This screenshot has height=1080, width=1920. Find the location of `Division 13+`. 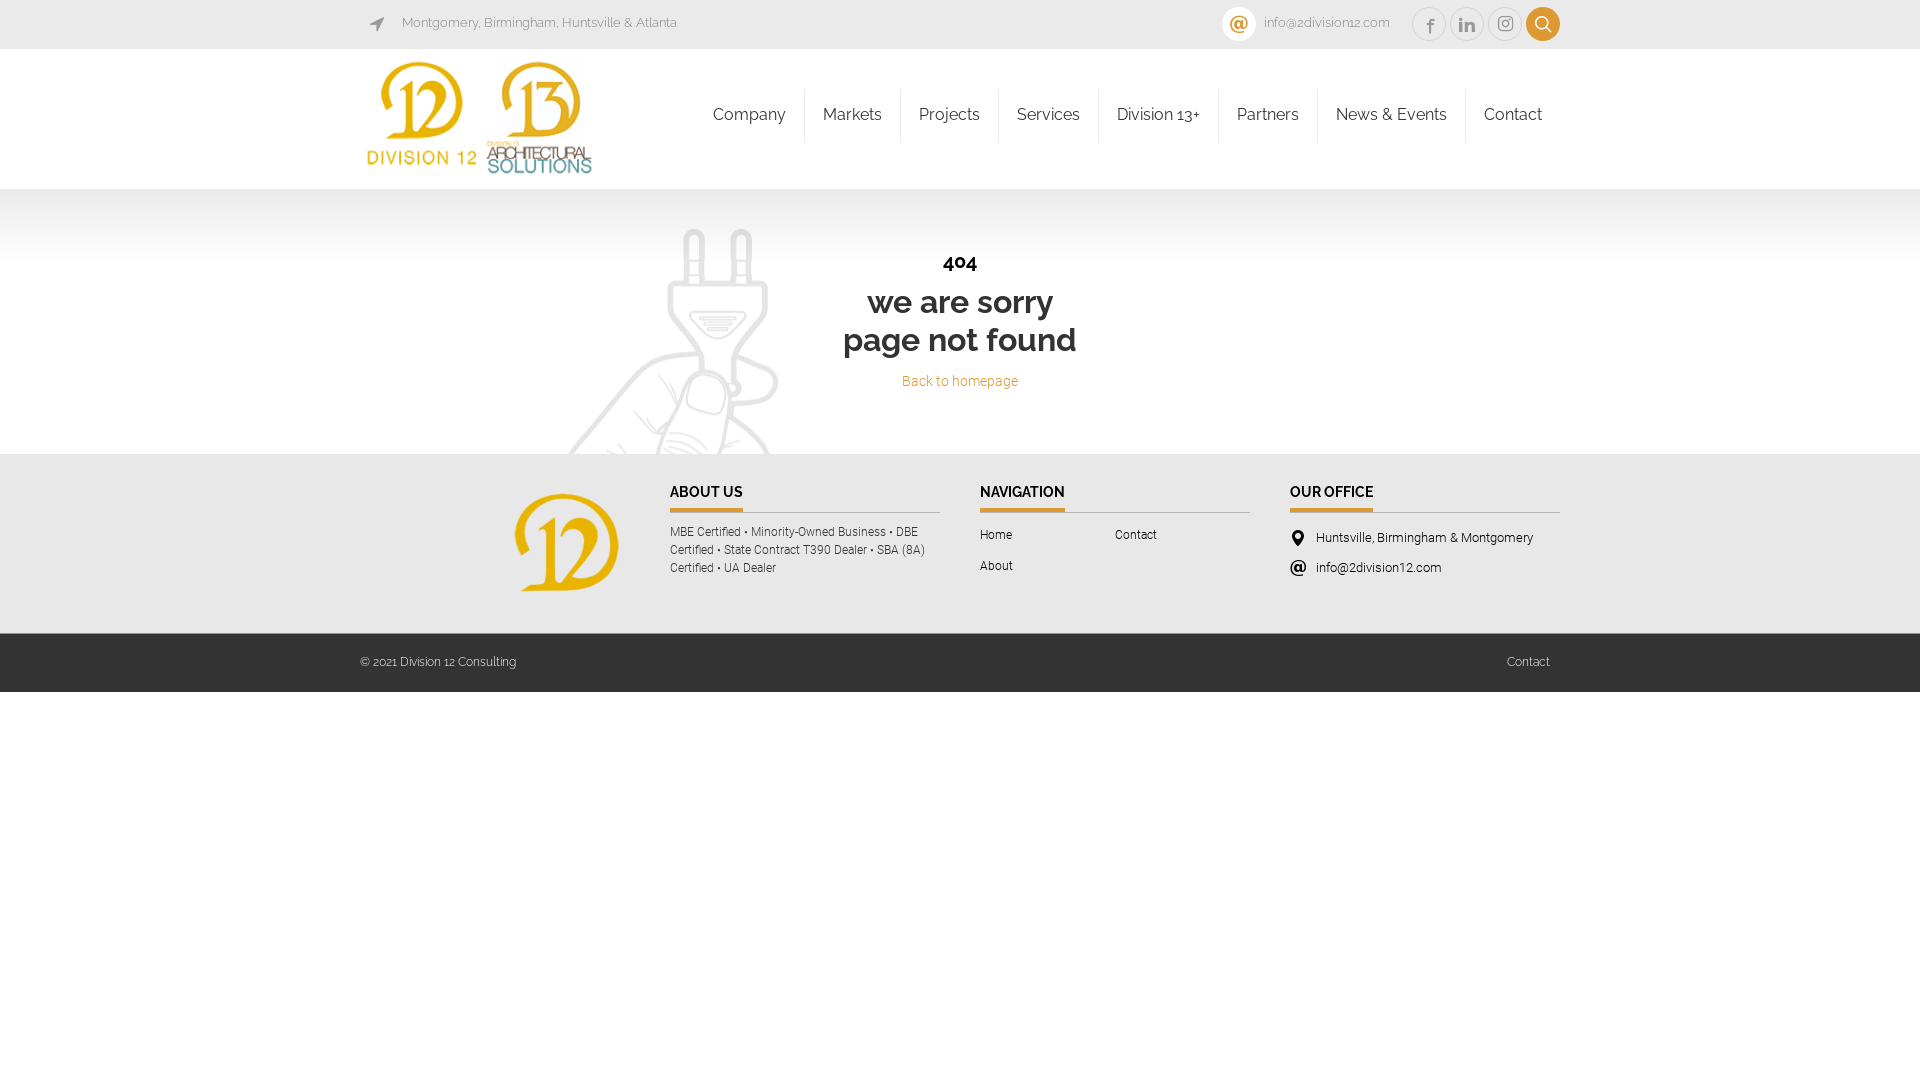

Division 13+ is located at coordinates (1158, 116).